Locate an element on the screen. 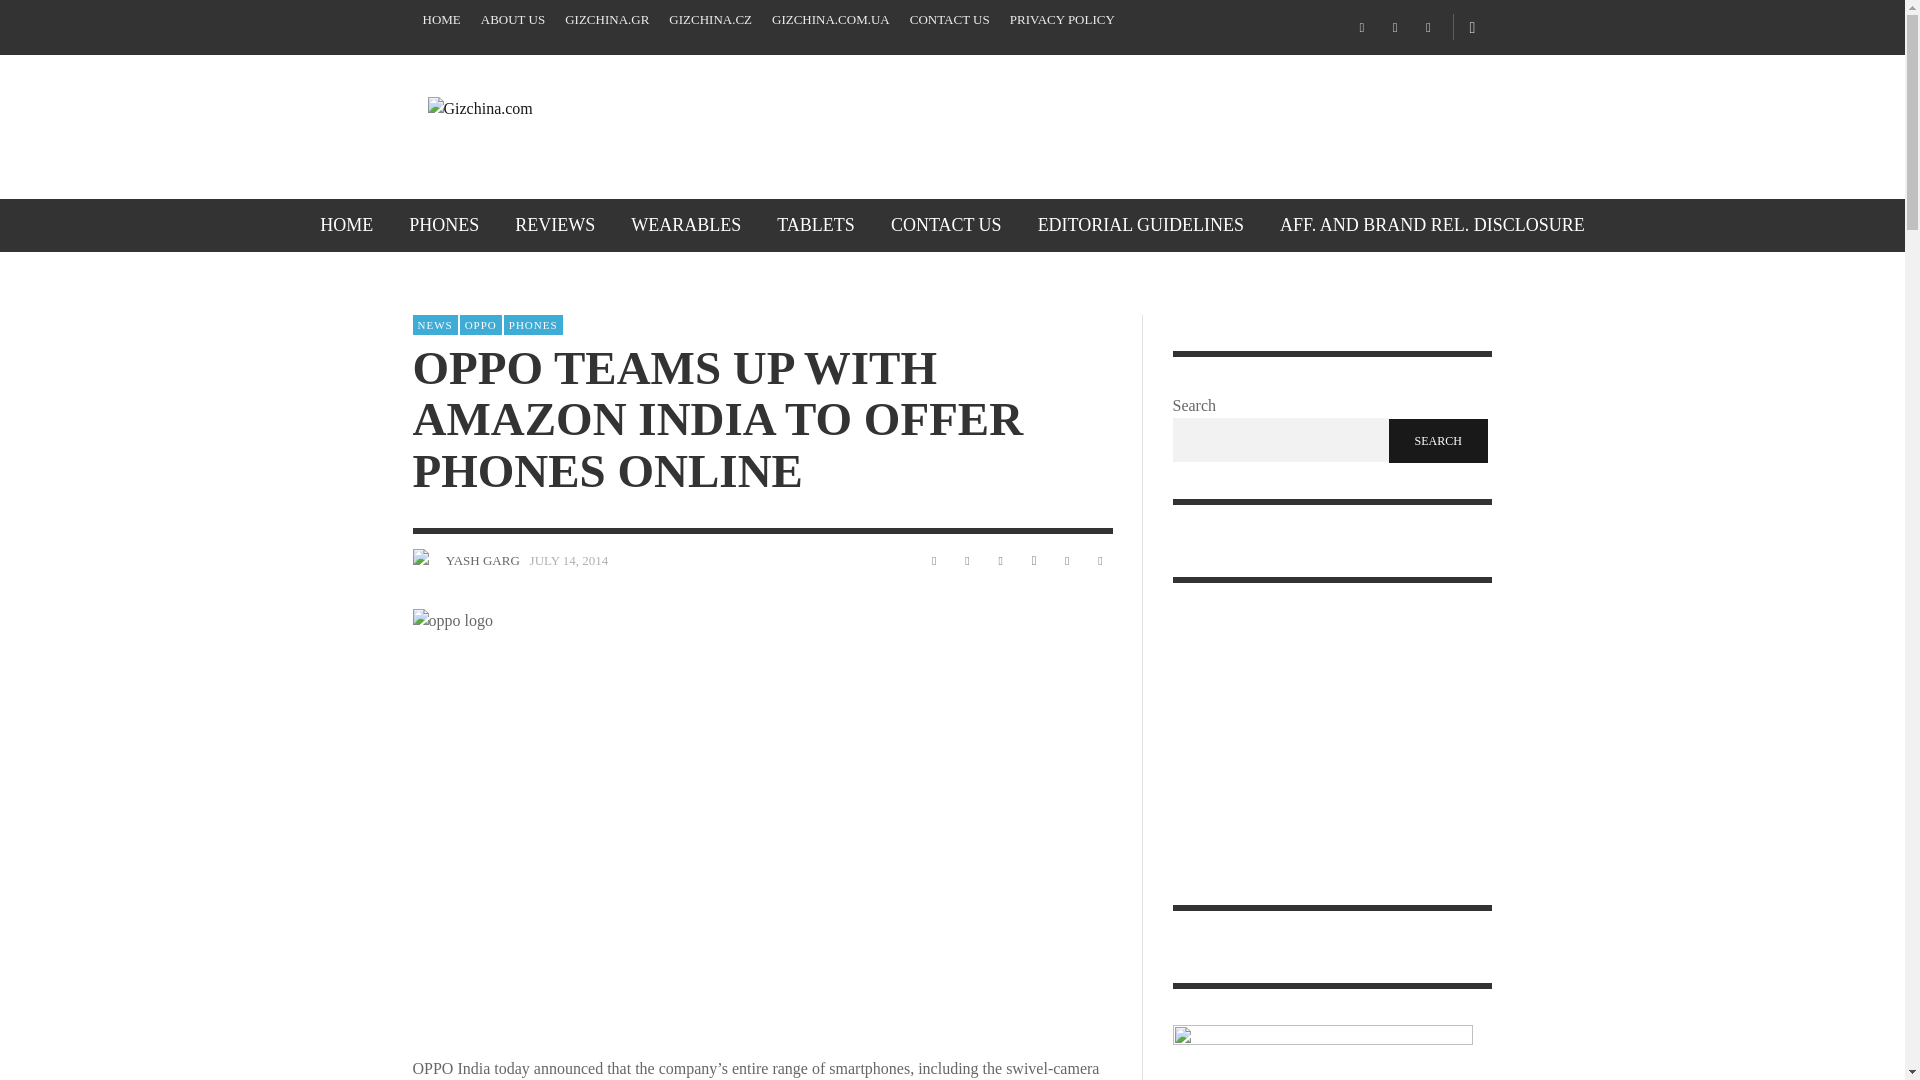 The image size is (1920, 1080). PRIVACY POLICY is located at coordinates (1062, 20).